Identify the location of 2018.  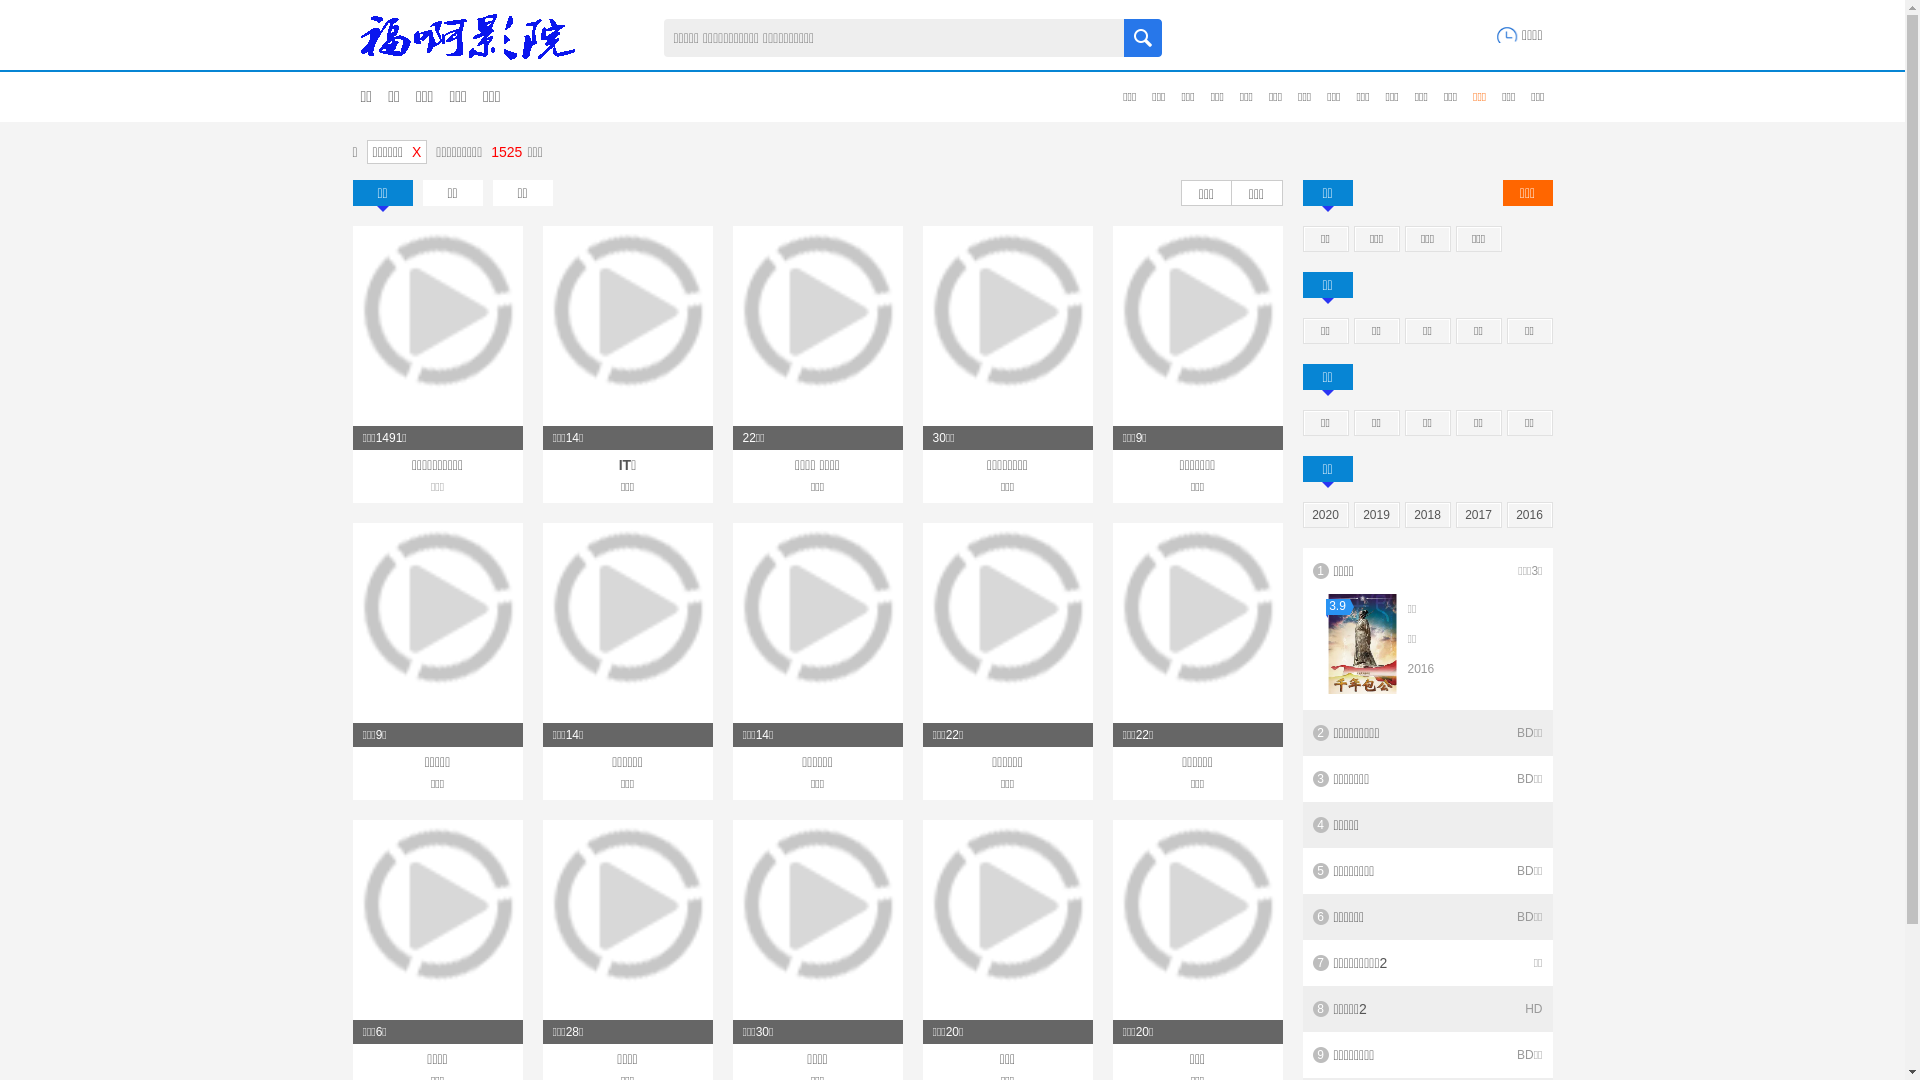
(1428, 516).